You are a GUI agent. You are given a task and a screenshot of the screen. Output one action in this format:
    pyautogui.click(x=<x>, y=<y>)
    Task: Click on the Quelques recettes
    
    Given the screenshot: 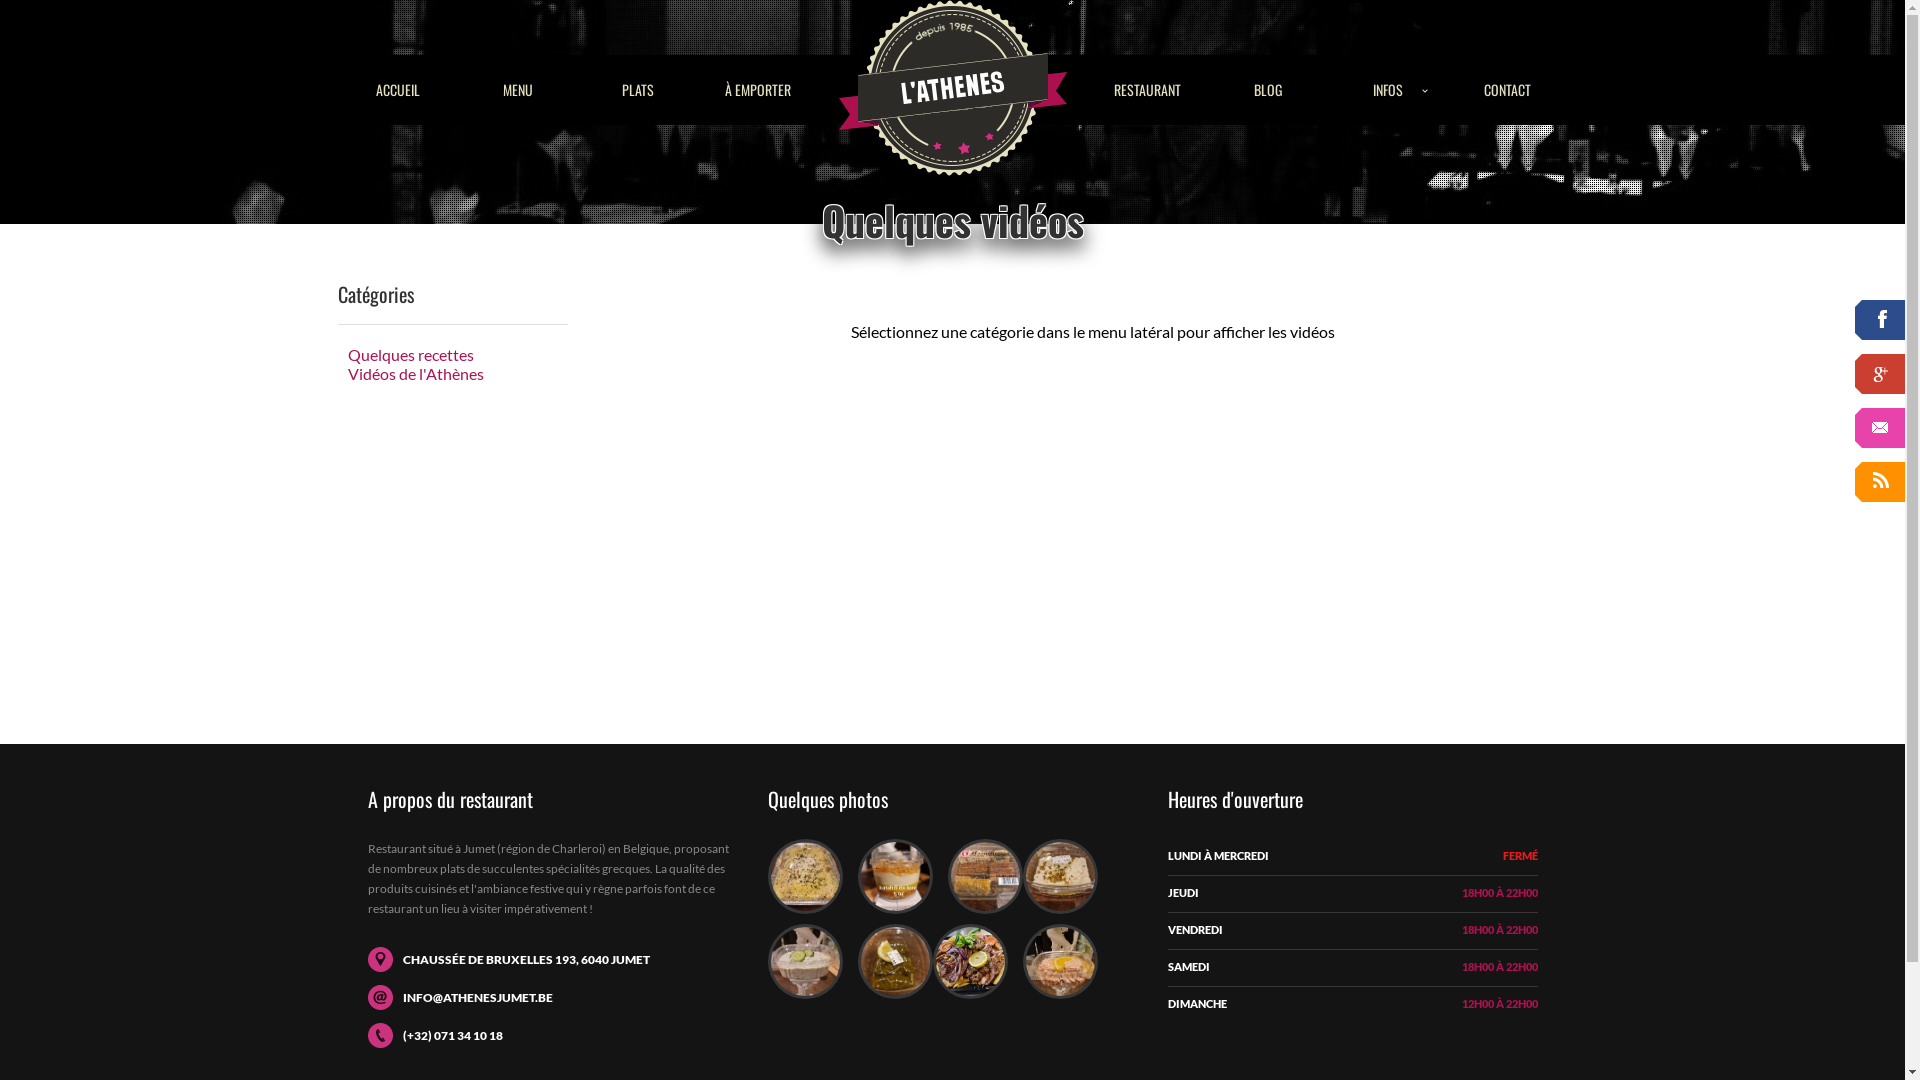 What is the action you would take?
    pyautogui.click(x=406, y=354)
    